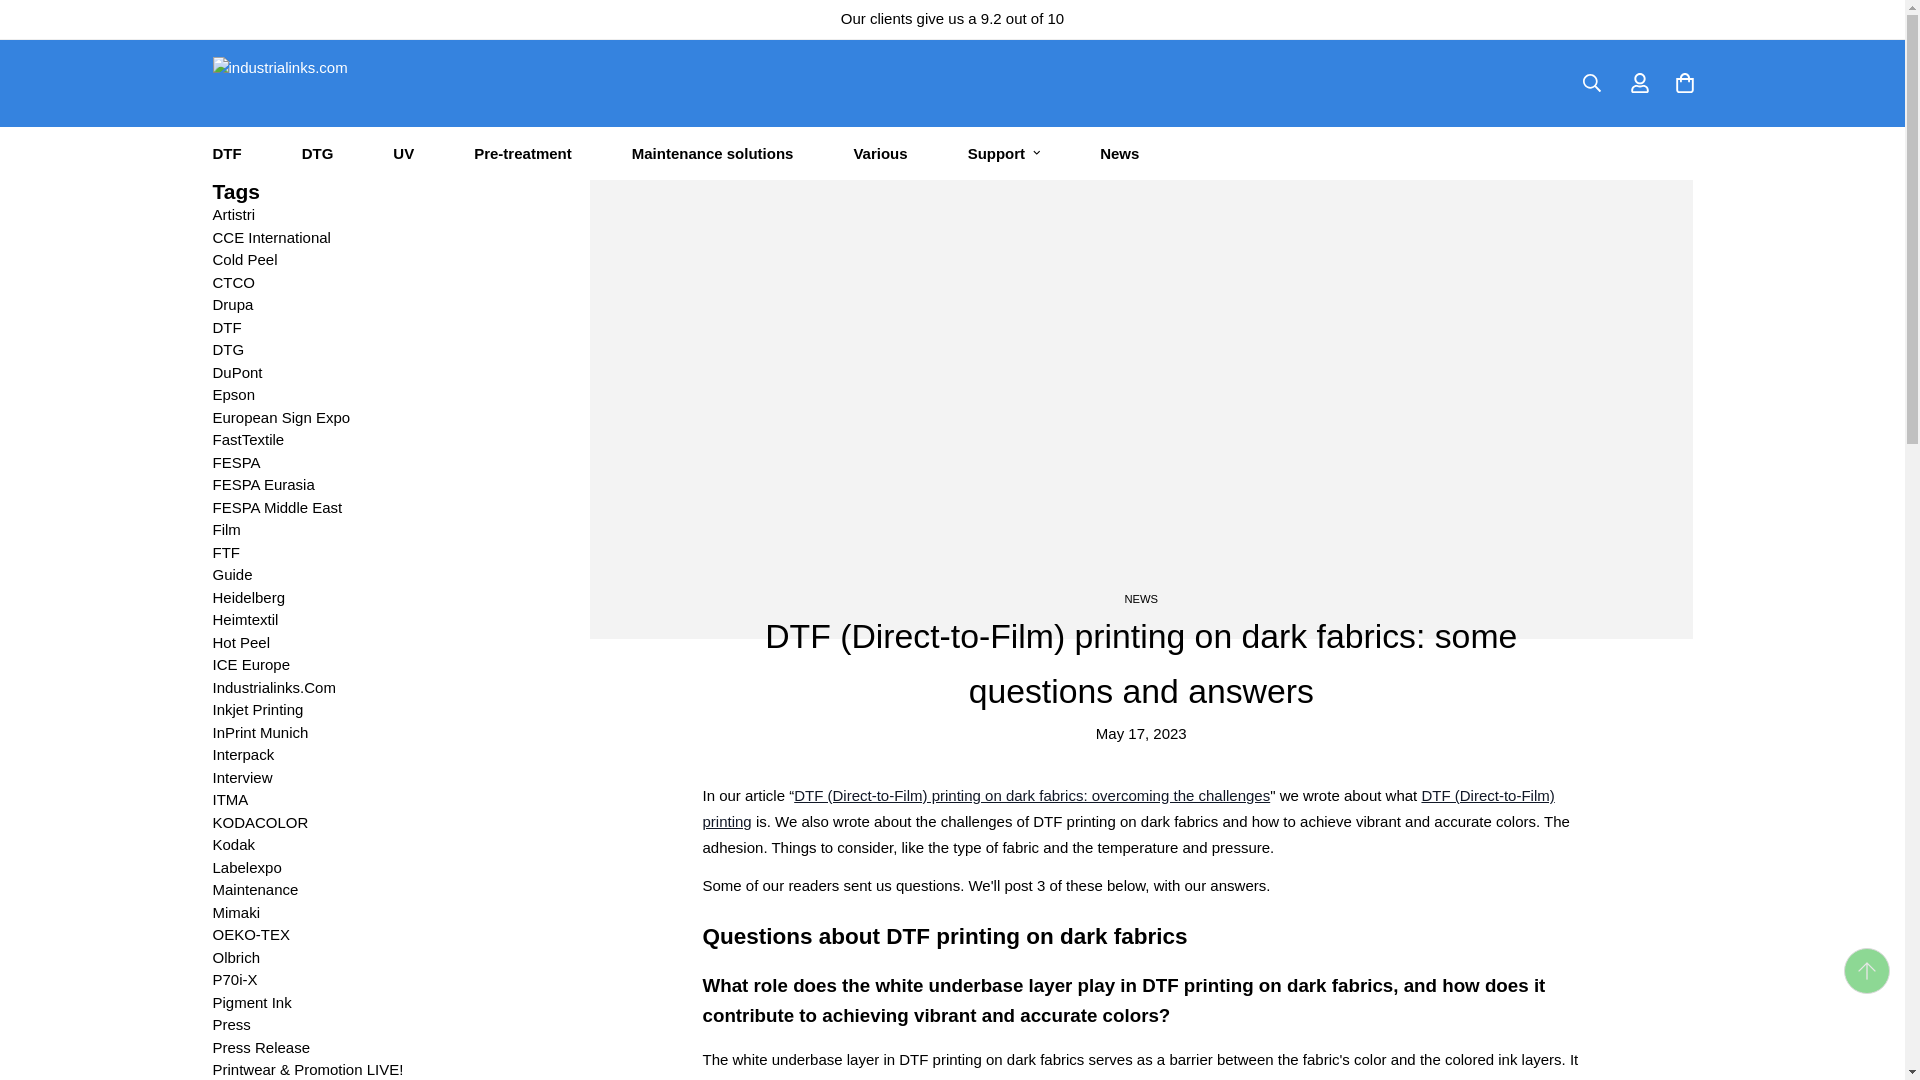 The image size is (1920, 1080). What do you see at coordinates (226, 154) in the screenshot?
I see `DTF` at bounding box center [226, 154].